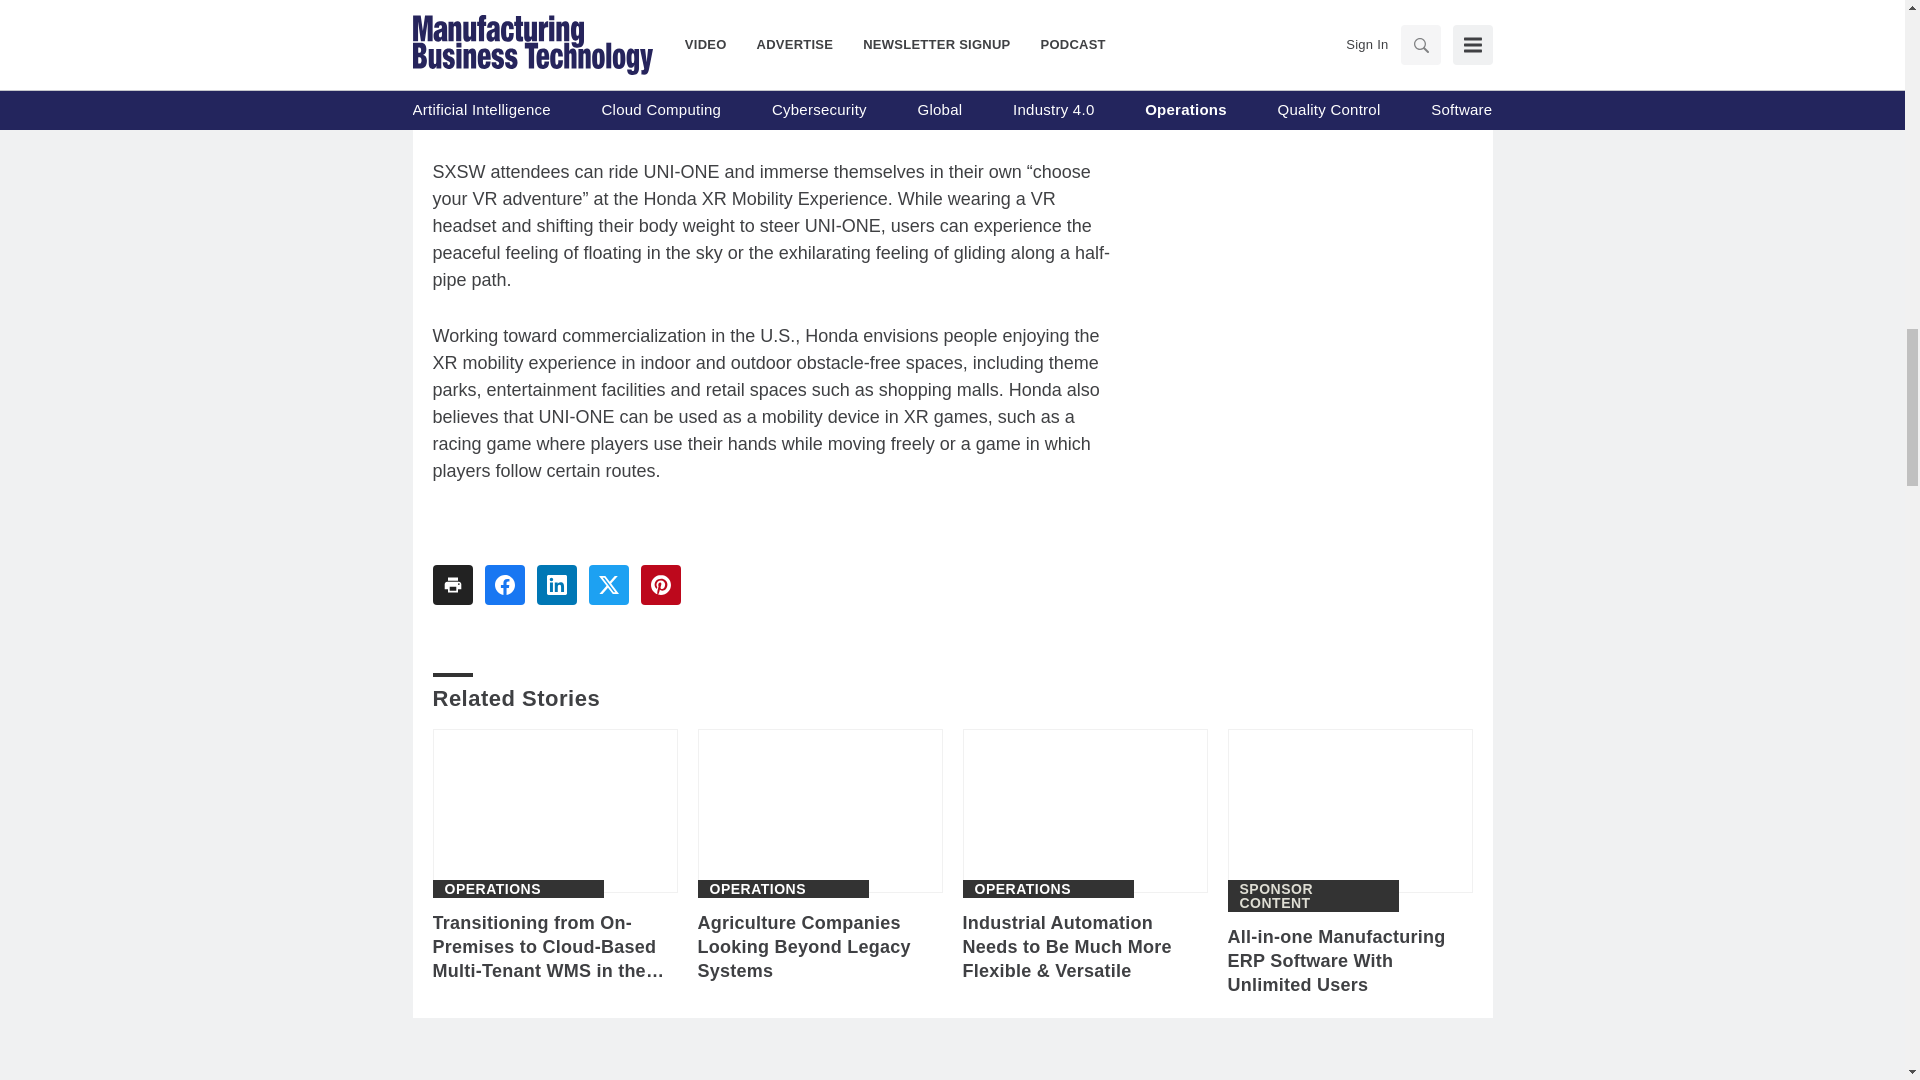  What do you see at coordinates (659, 584) in the screenshot?
I see `Share To pinterest` at bounding box center [659, 584].